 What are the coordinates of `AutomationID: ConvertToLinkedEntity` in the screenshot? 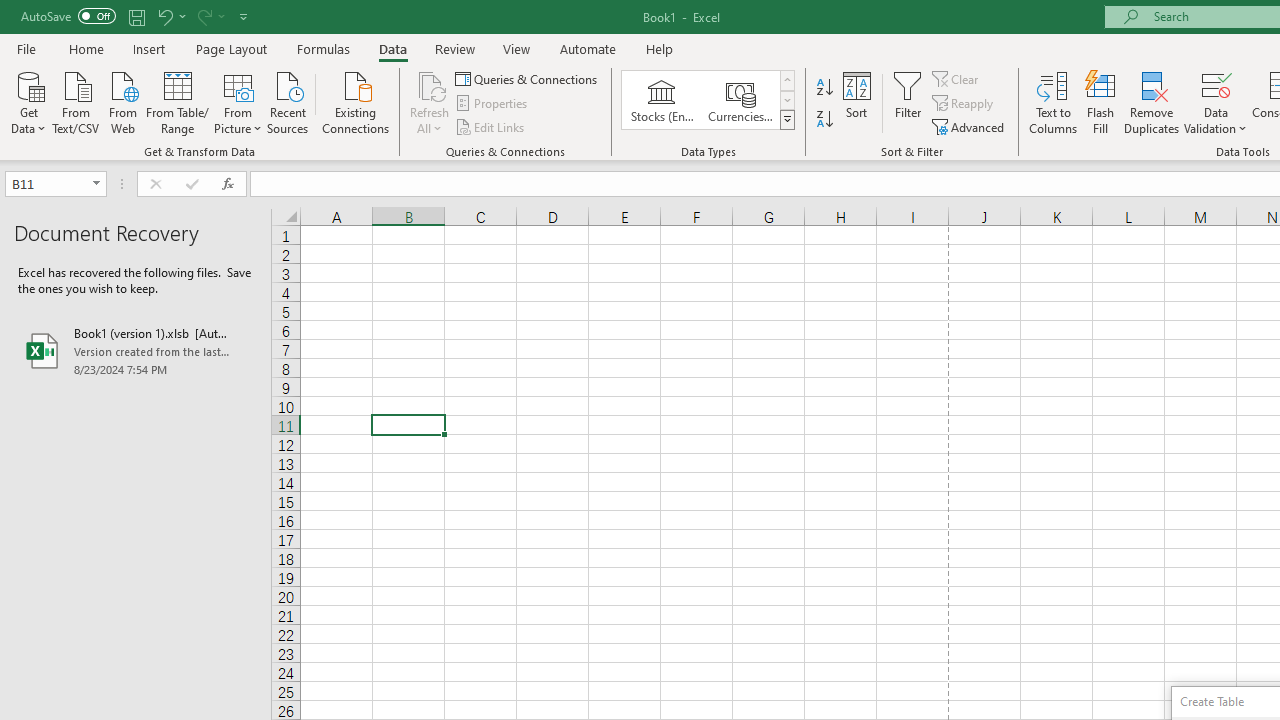 It's located at (708, 100).